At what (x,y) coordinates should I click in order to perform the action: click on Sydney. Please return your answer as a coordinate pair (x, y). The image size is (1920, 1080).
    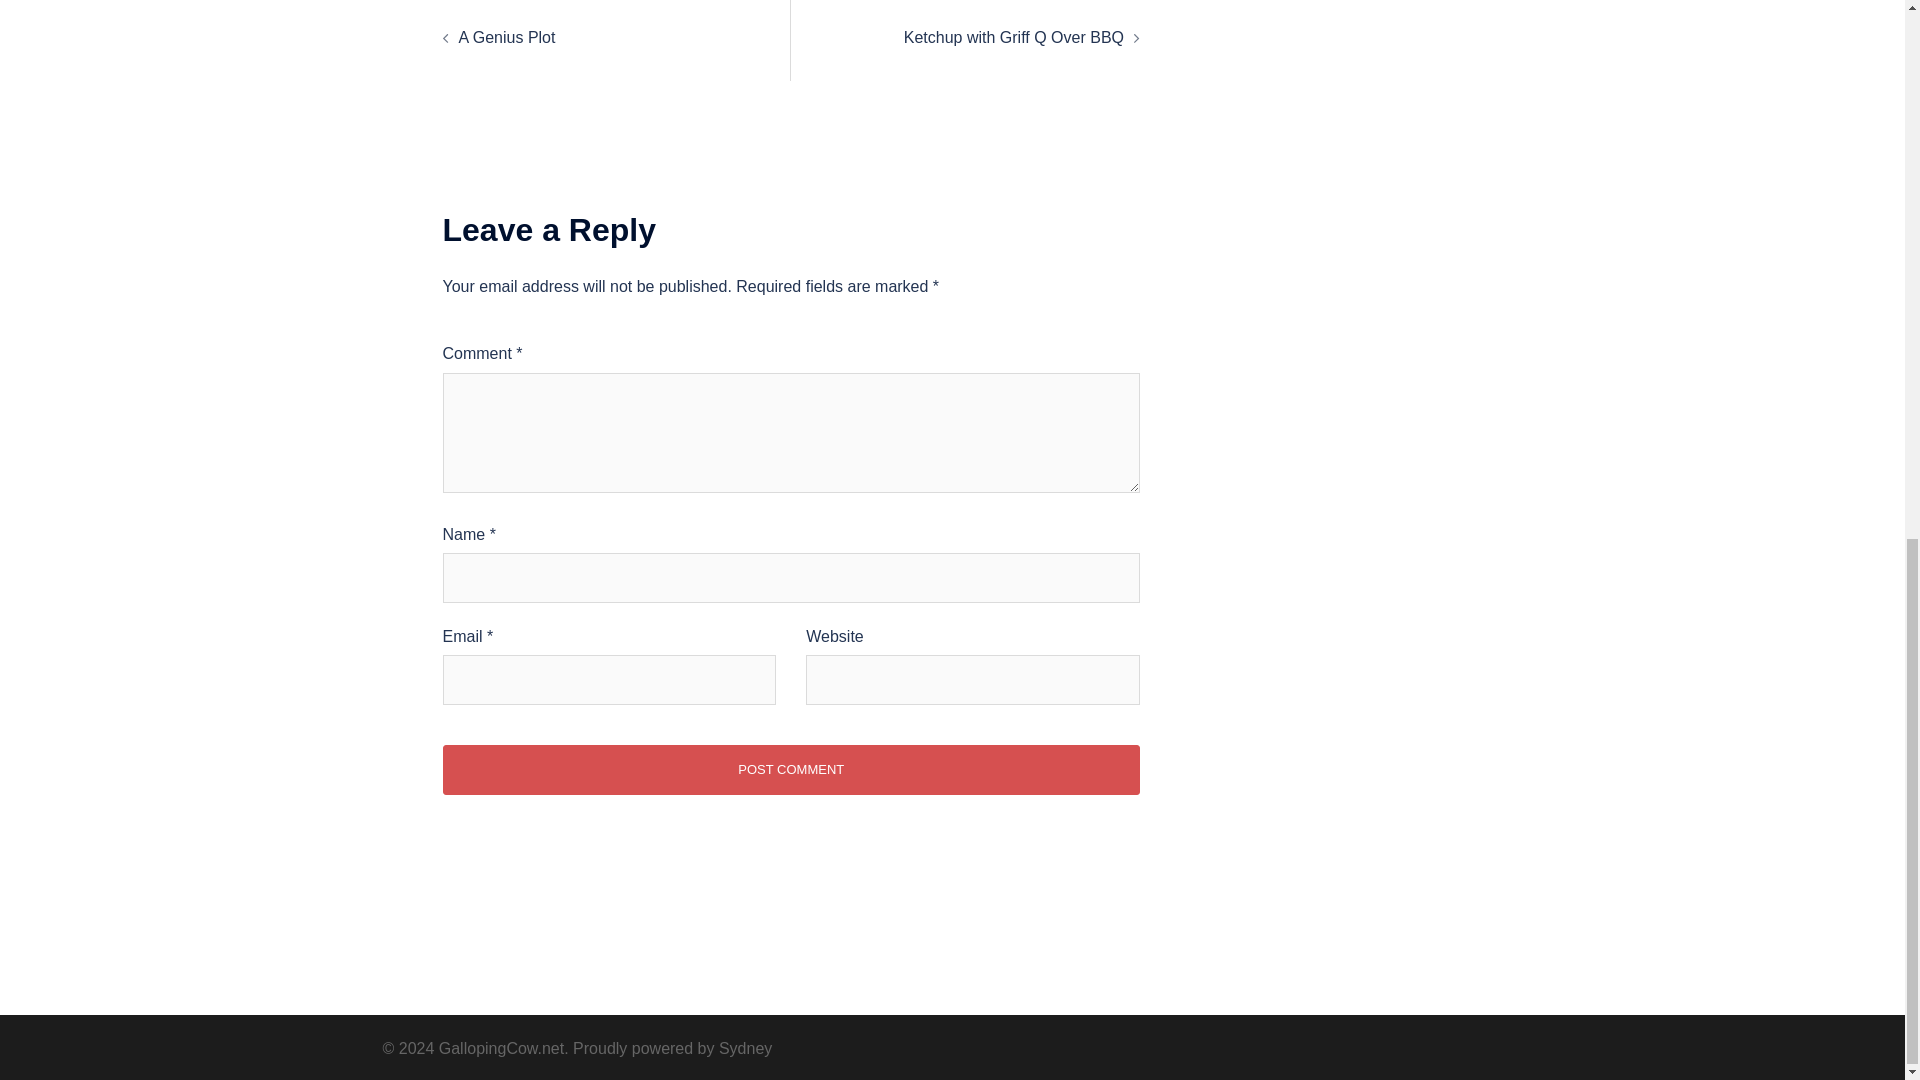
    Looking at the image, I should click on (744, 1048).